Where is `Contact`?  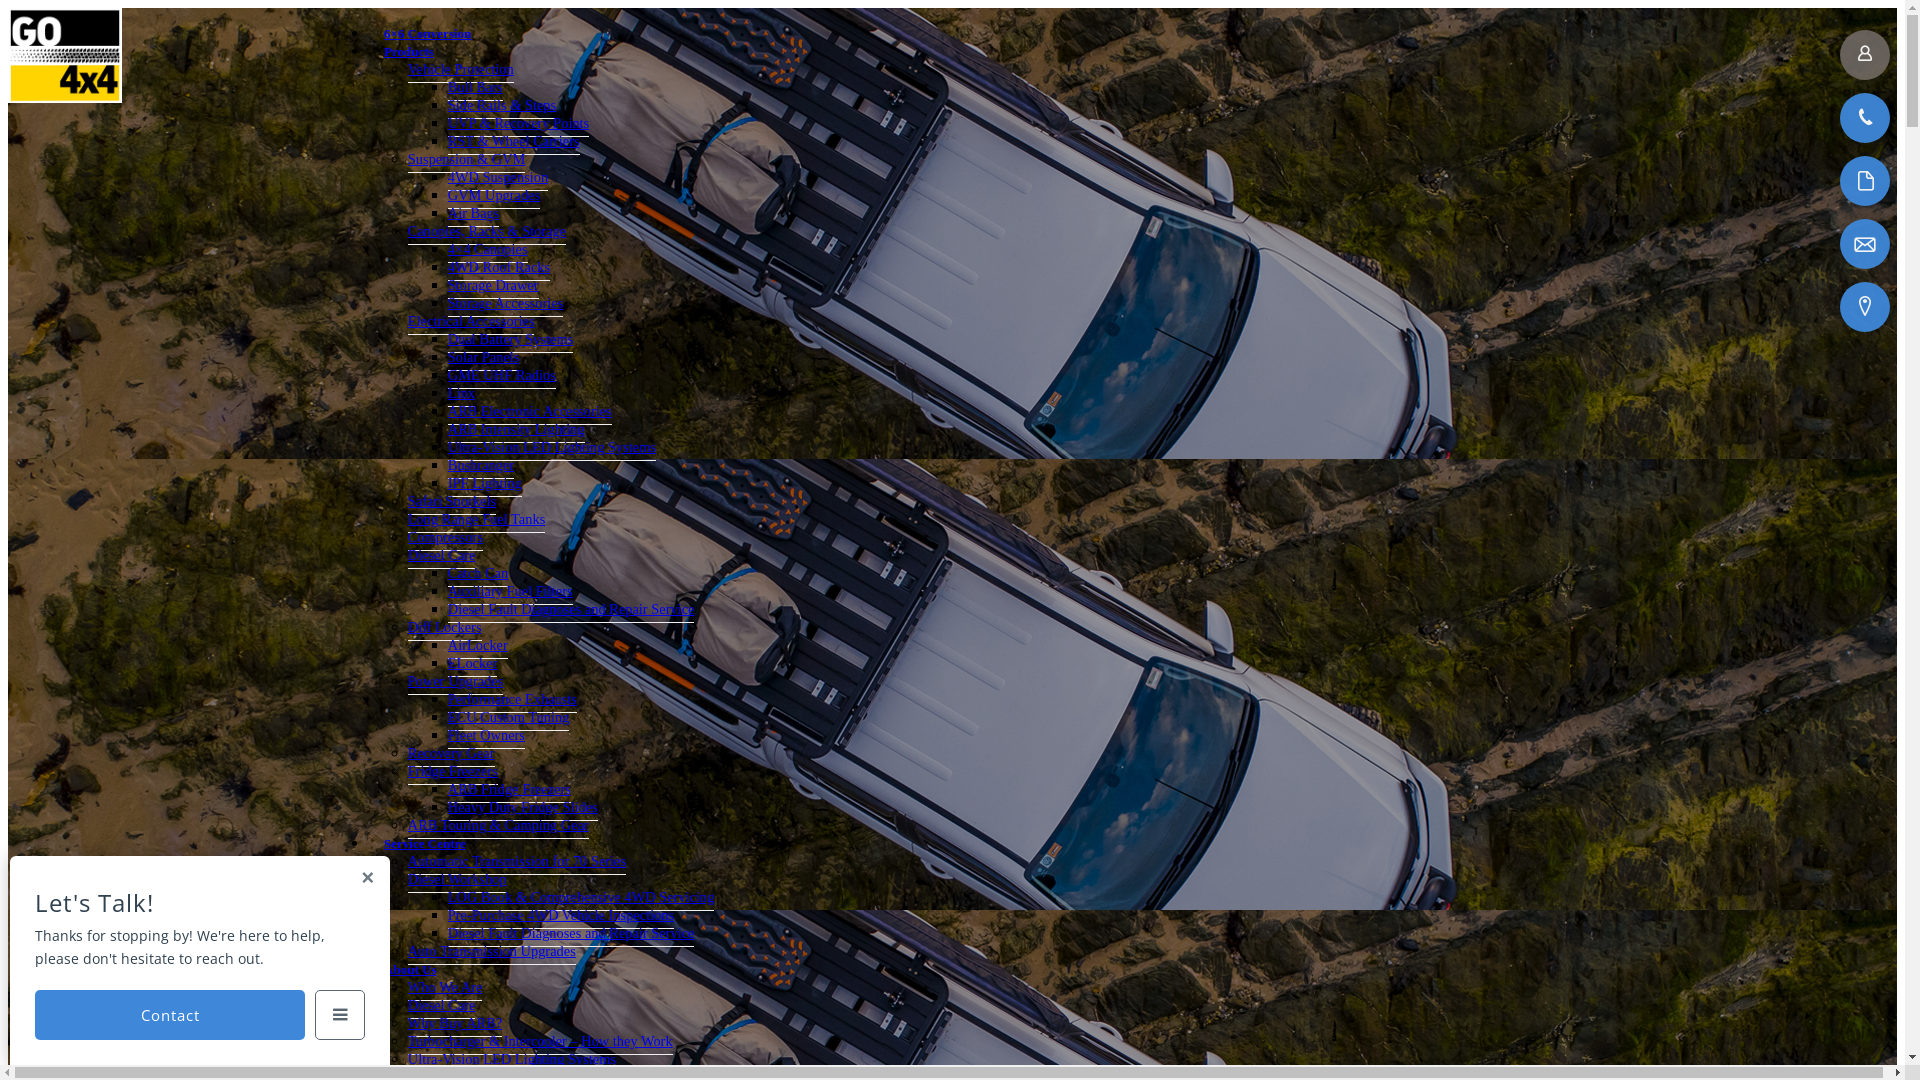
Contact is located at coordinates (170, 1015).